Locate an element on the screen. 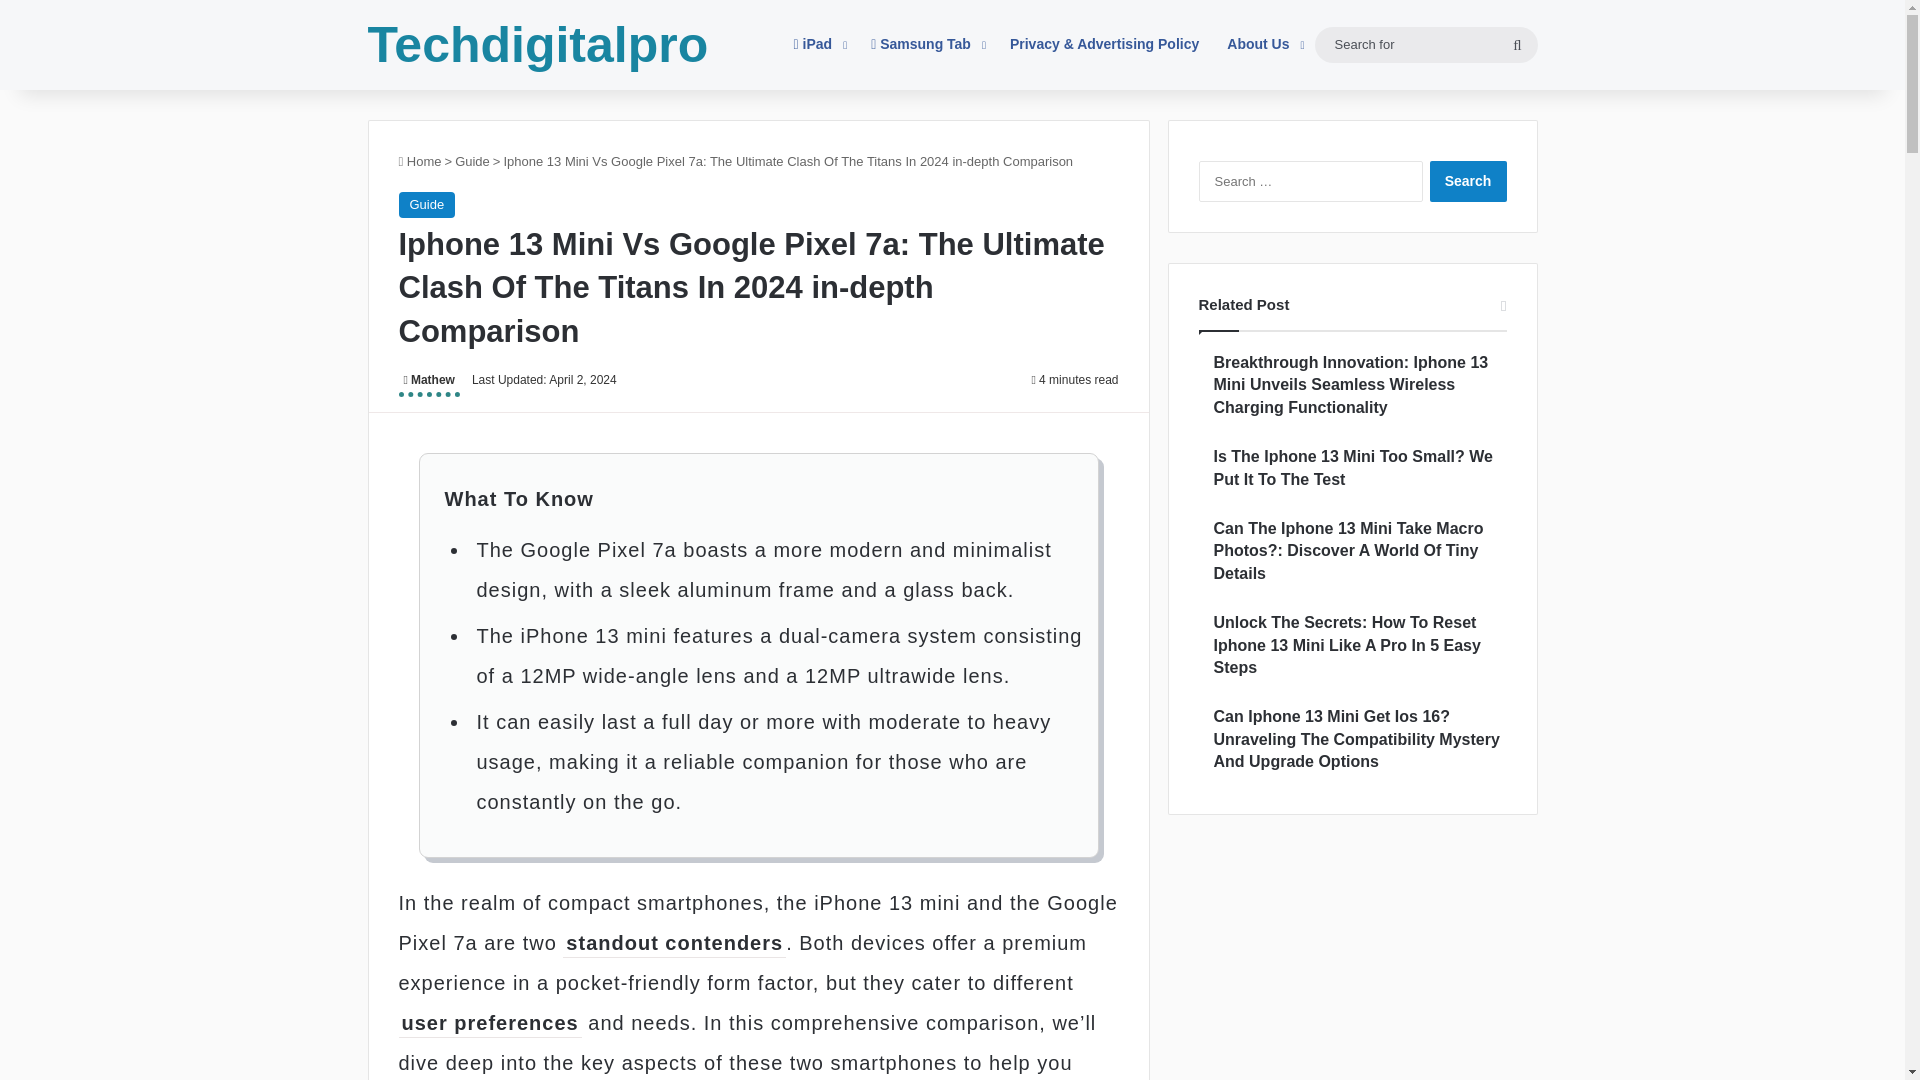 The image size is (1920, 1080). Mathew is located at coordinates (428, 382).